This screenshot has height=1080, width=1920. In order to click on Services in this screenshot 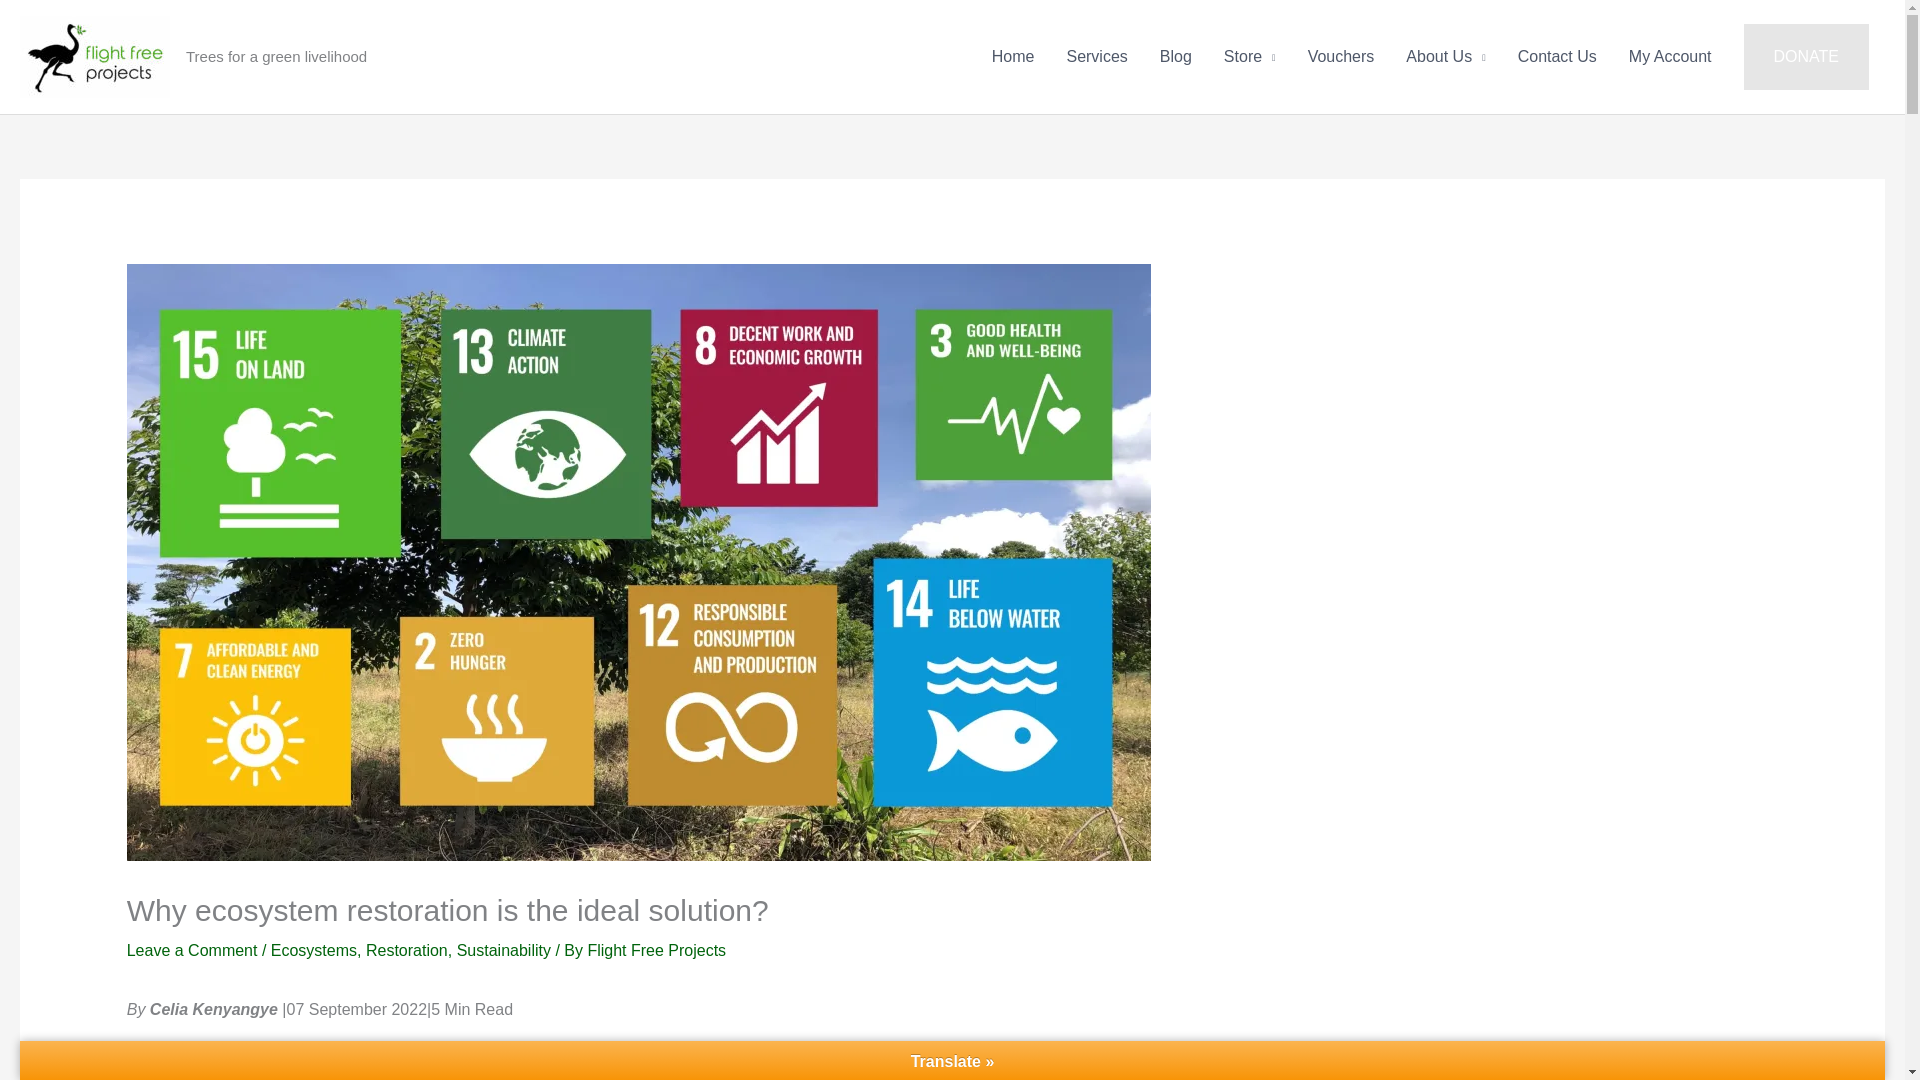, I will do `click(1096, 56)`.